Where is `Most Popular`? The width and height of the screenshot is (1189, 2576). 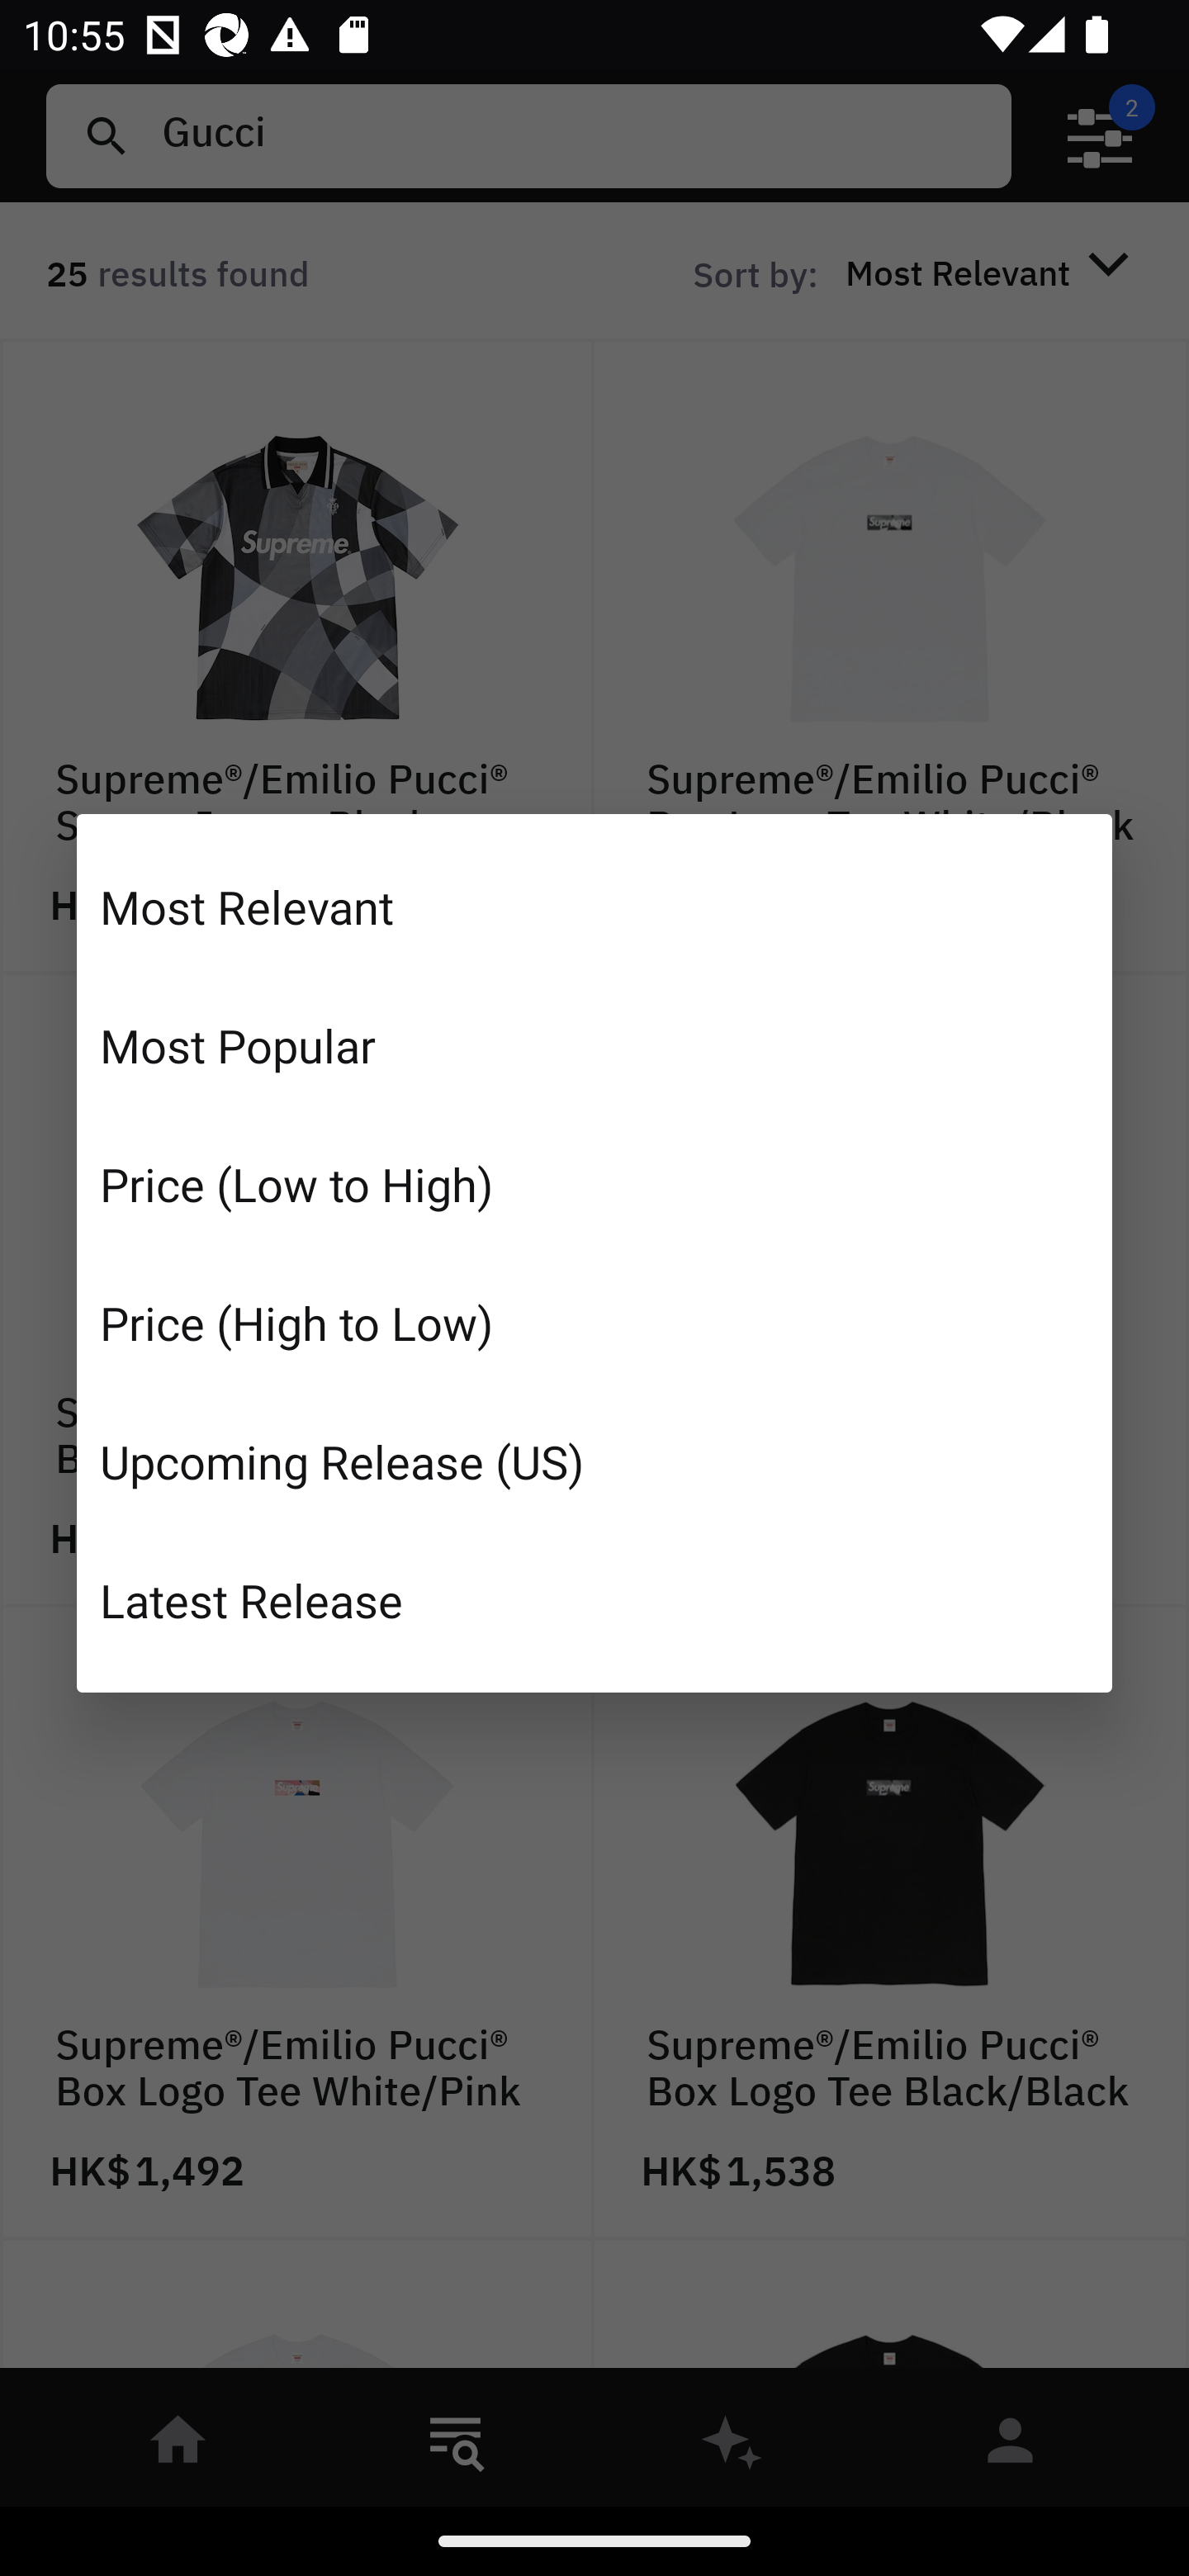 Most Popular is located at coordinates (594, 1045).